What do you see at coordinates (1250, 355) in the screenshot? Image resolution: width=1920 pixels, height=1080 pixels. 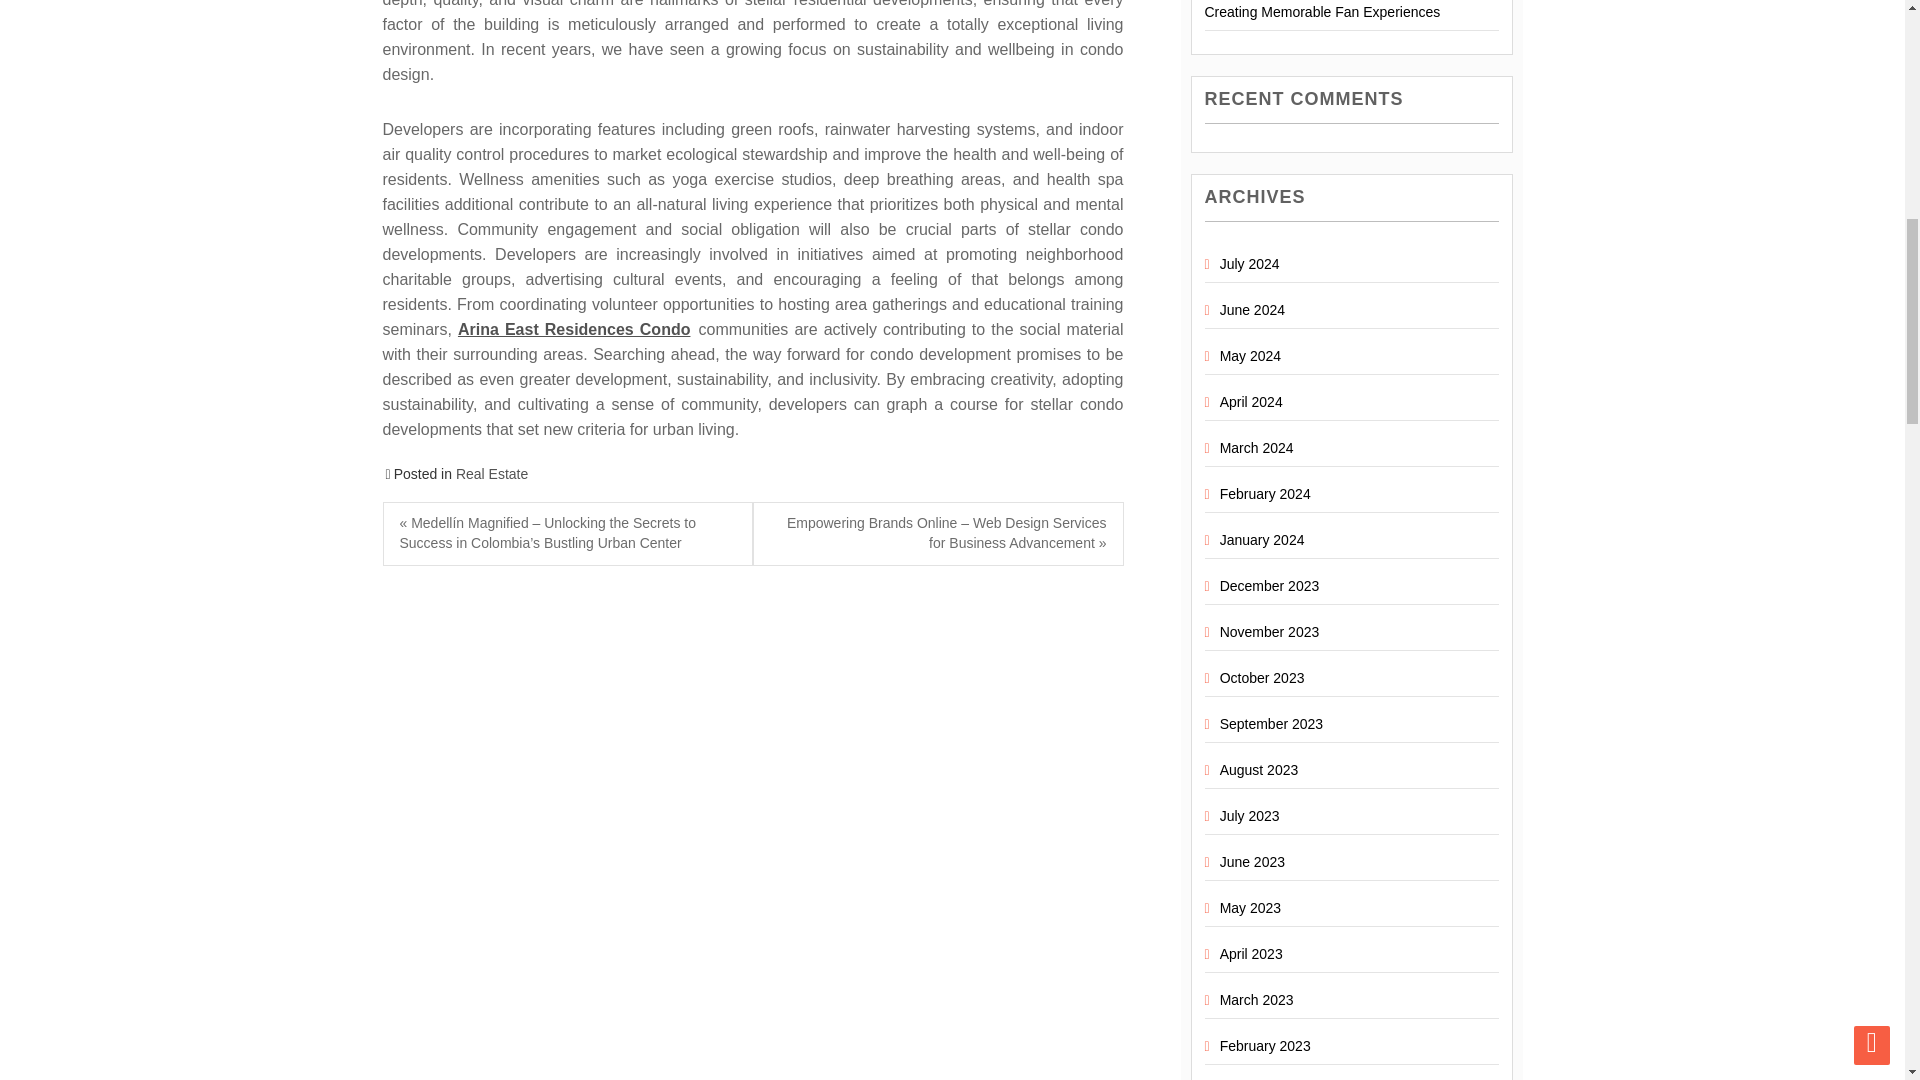 I see `May 2024` at bounding box center [1250, 355].